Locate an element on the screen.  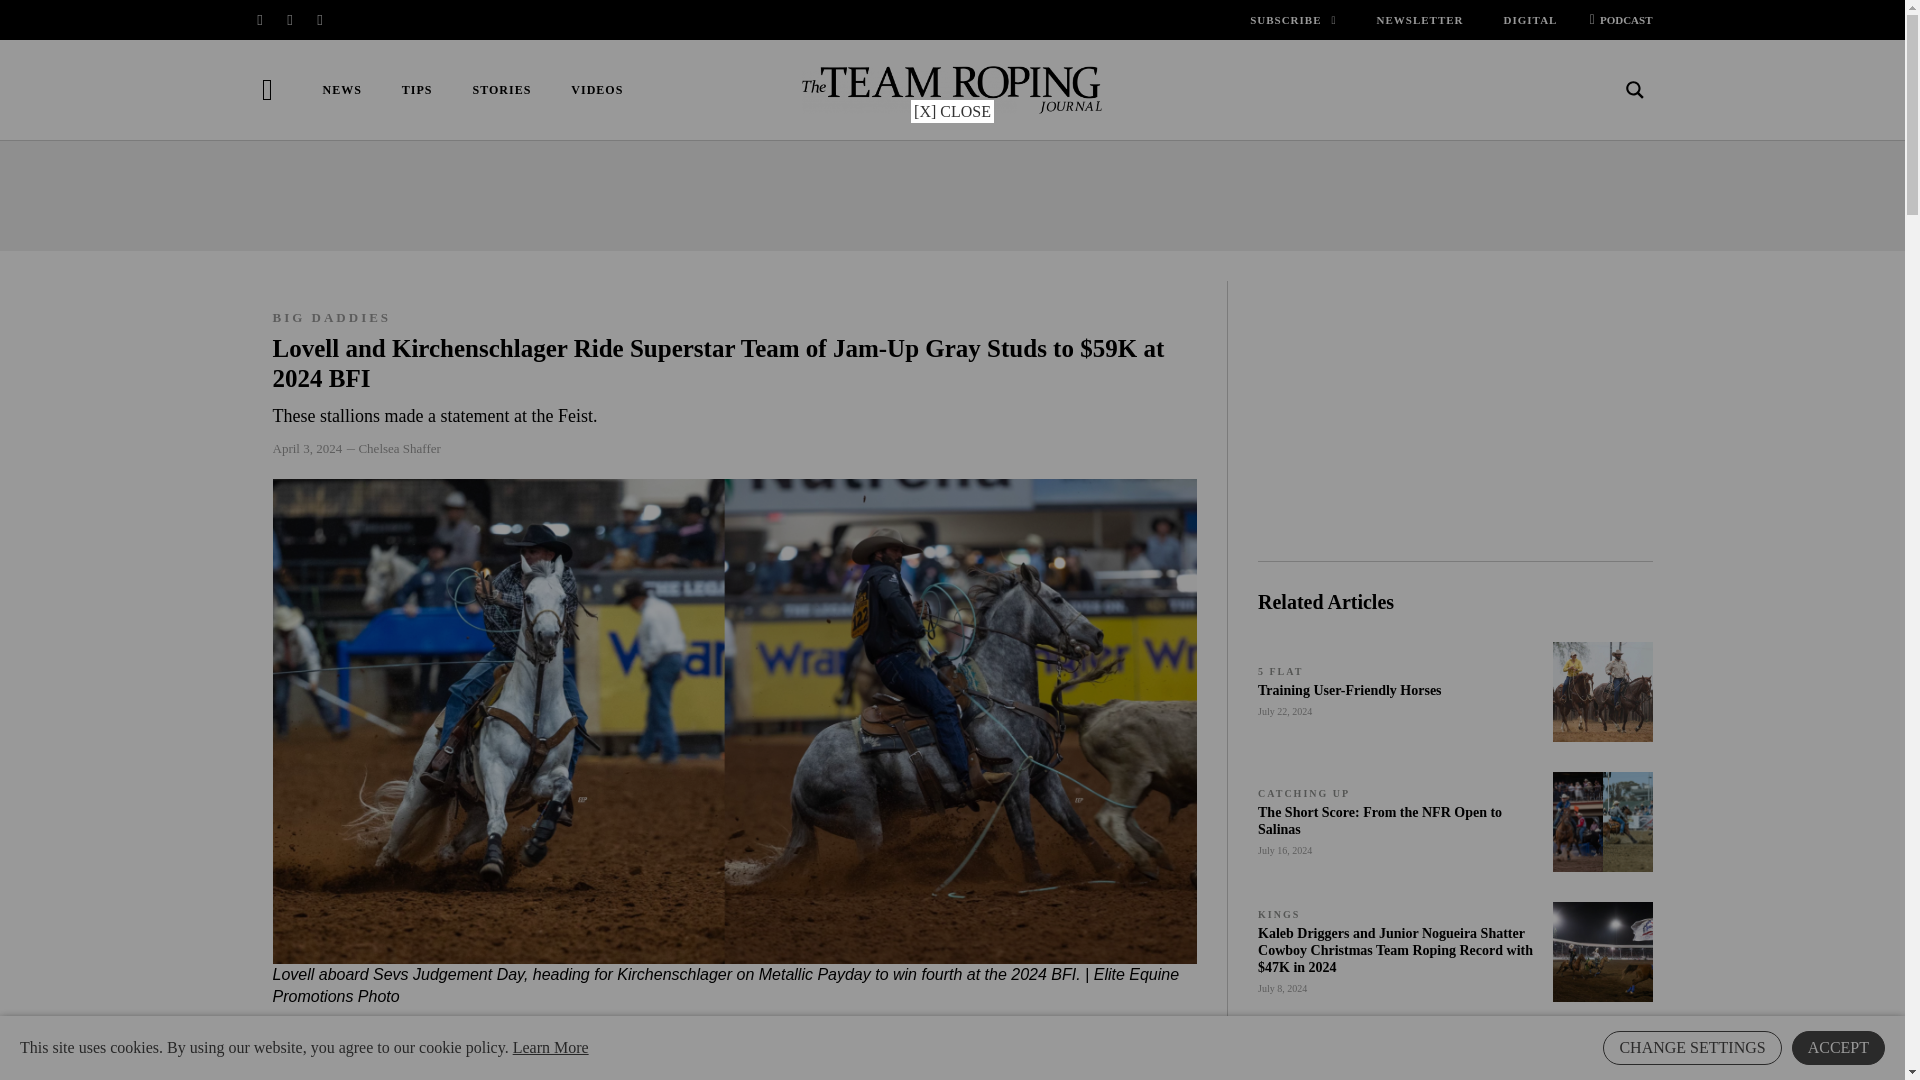
The Short Score: From the NFR Open to Salinas is located at coordinates (1603, 822).